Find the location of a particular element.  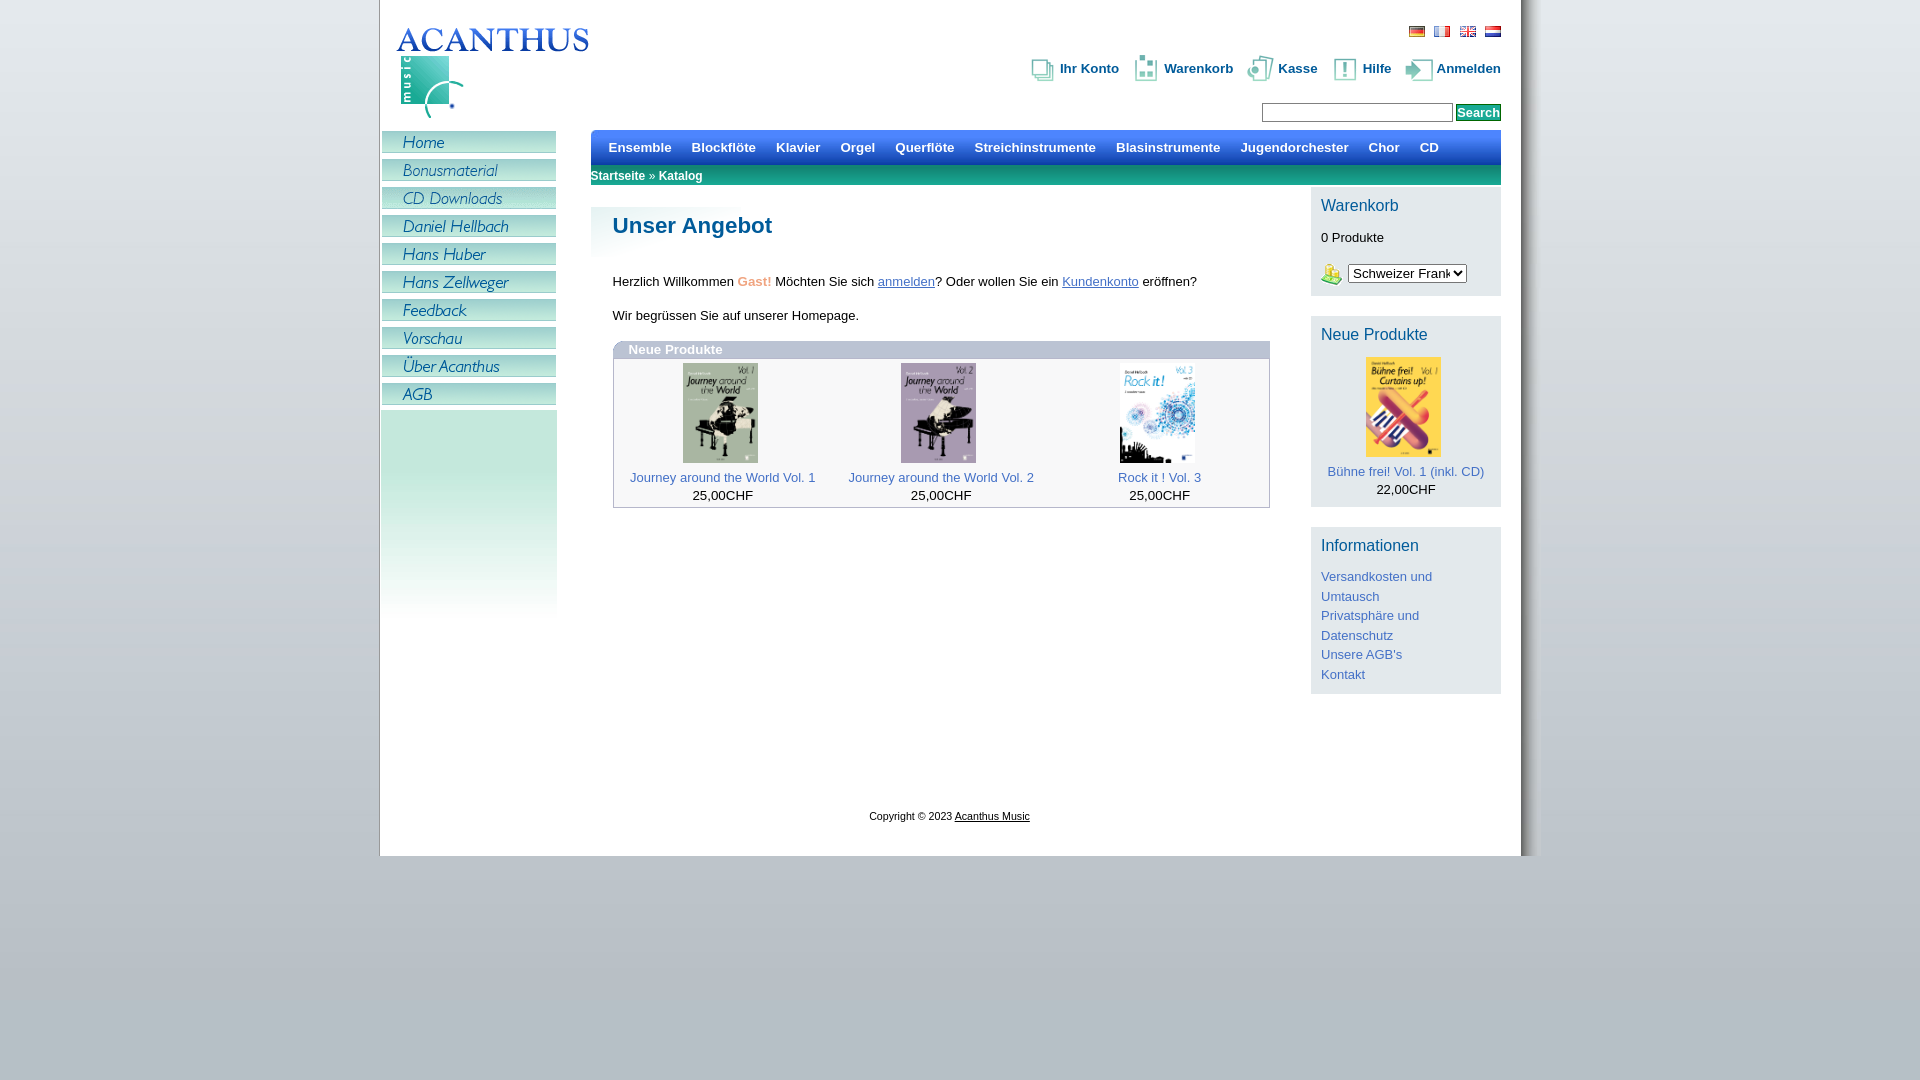

Blasinstrumente is located at coordinates (1168, 148).